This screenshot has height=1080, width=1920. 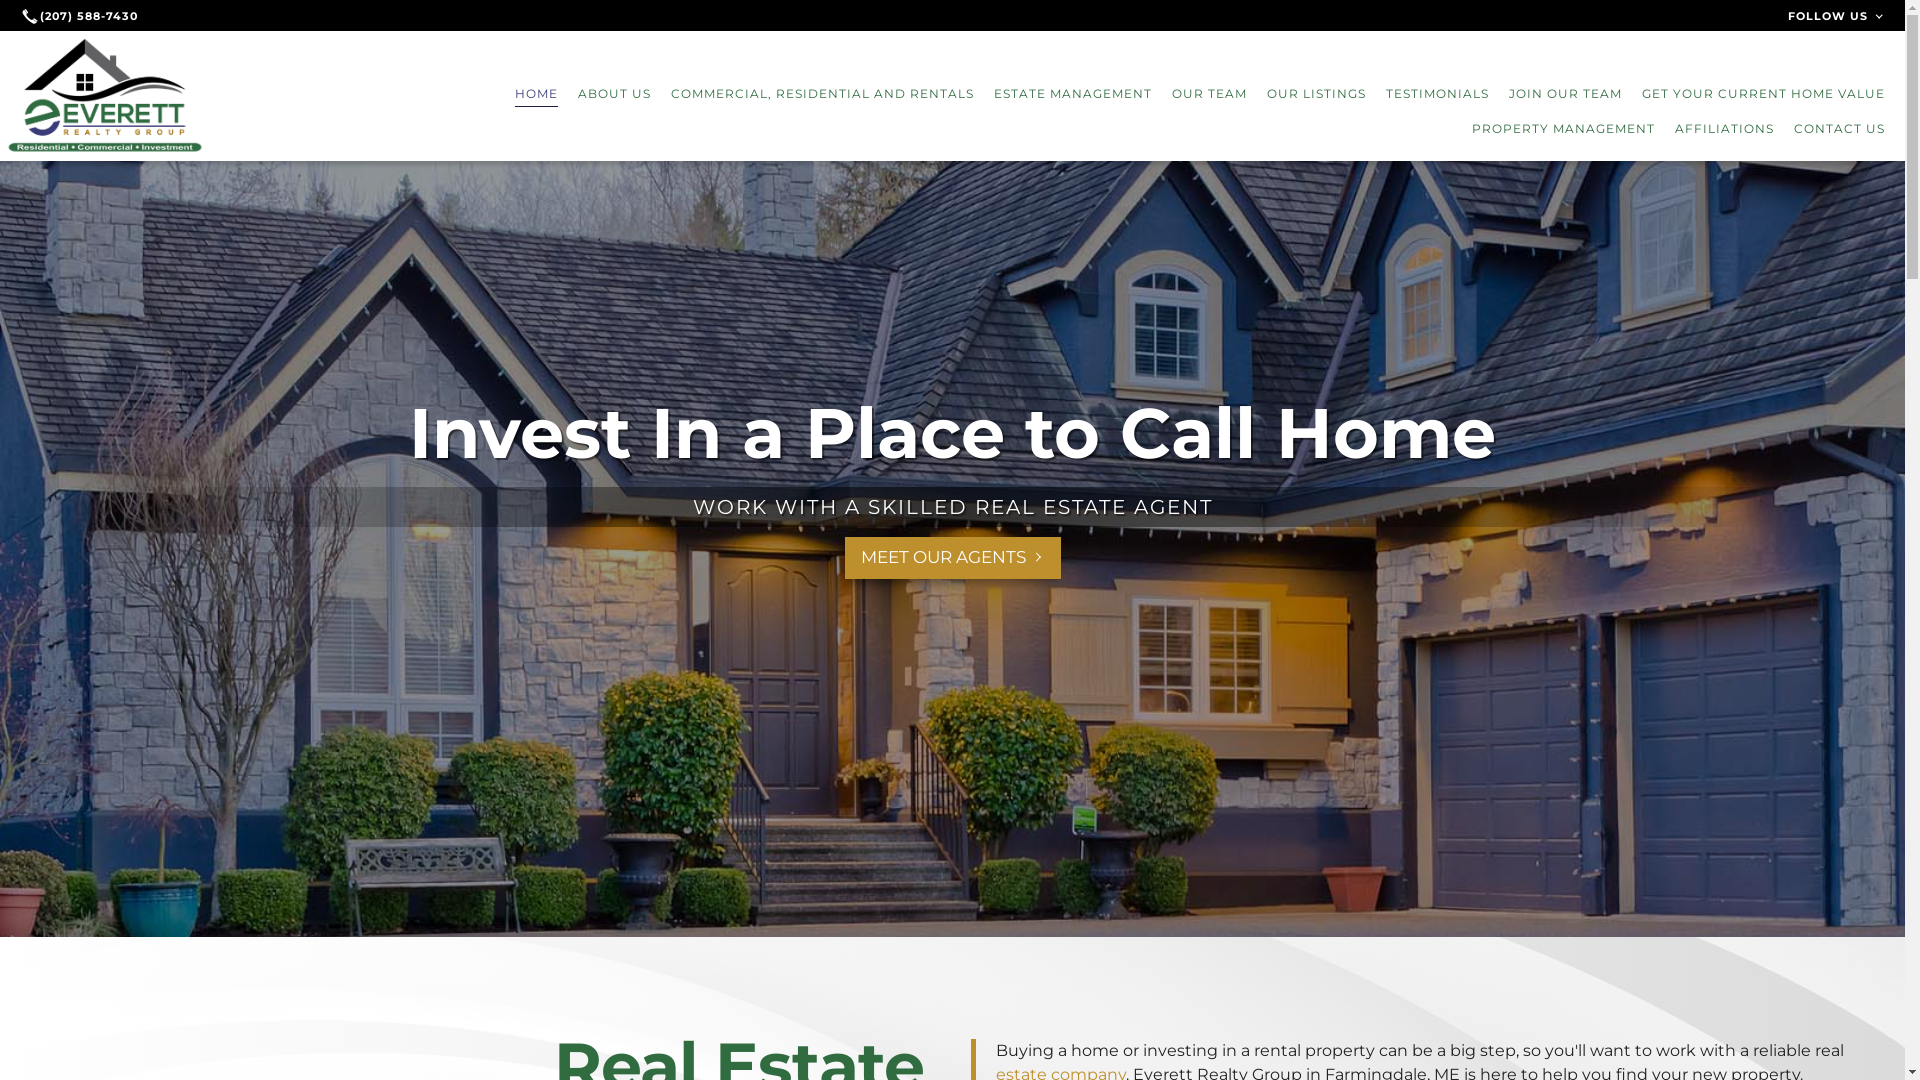 I want to click on ESTATE MANAGEMENT, so click(x=1073, y=94).